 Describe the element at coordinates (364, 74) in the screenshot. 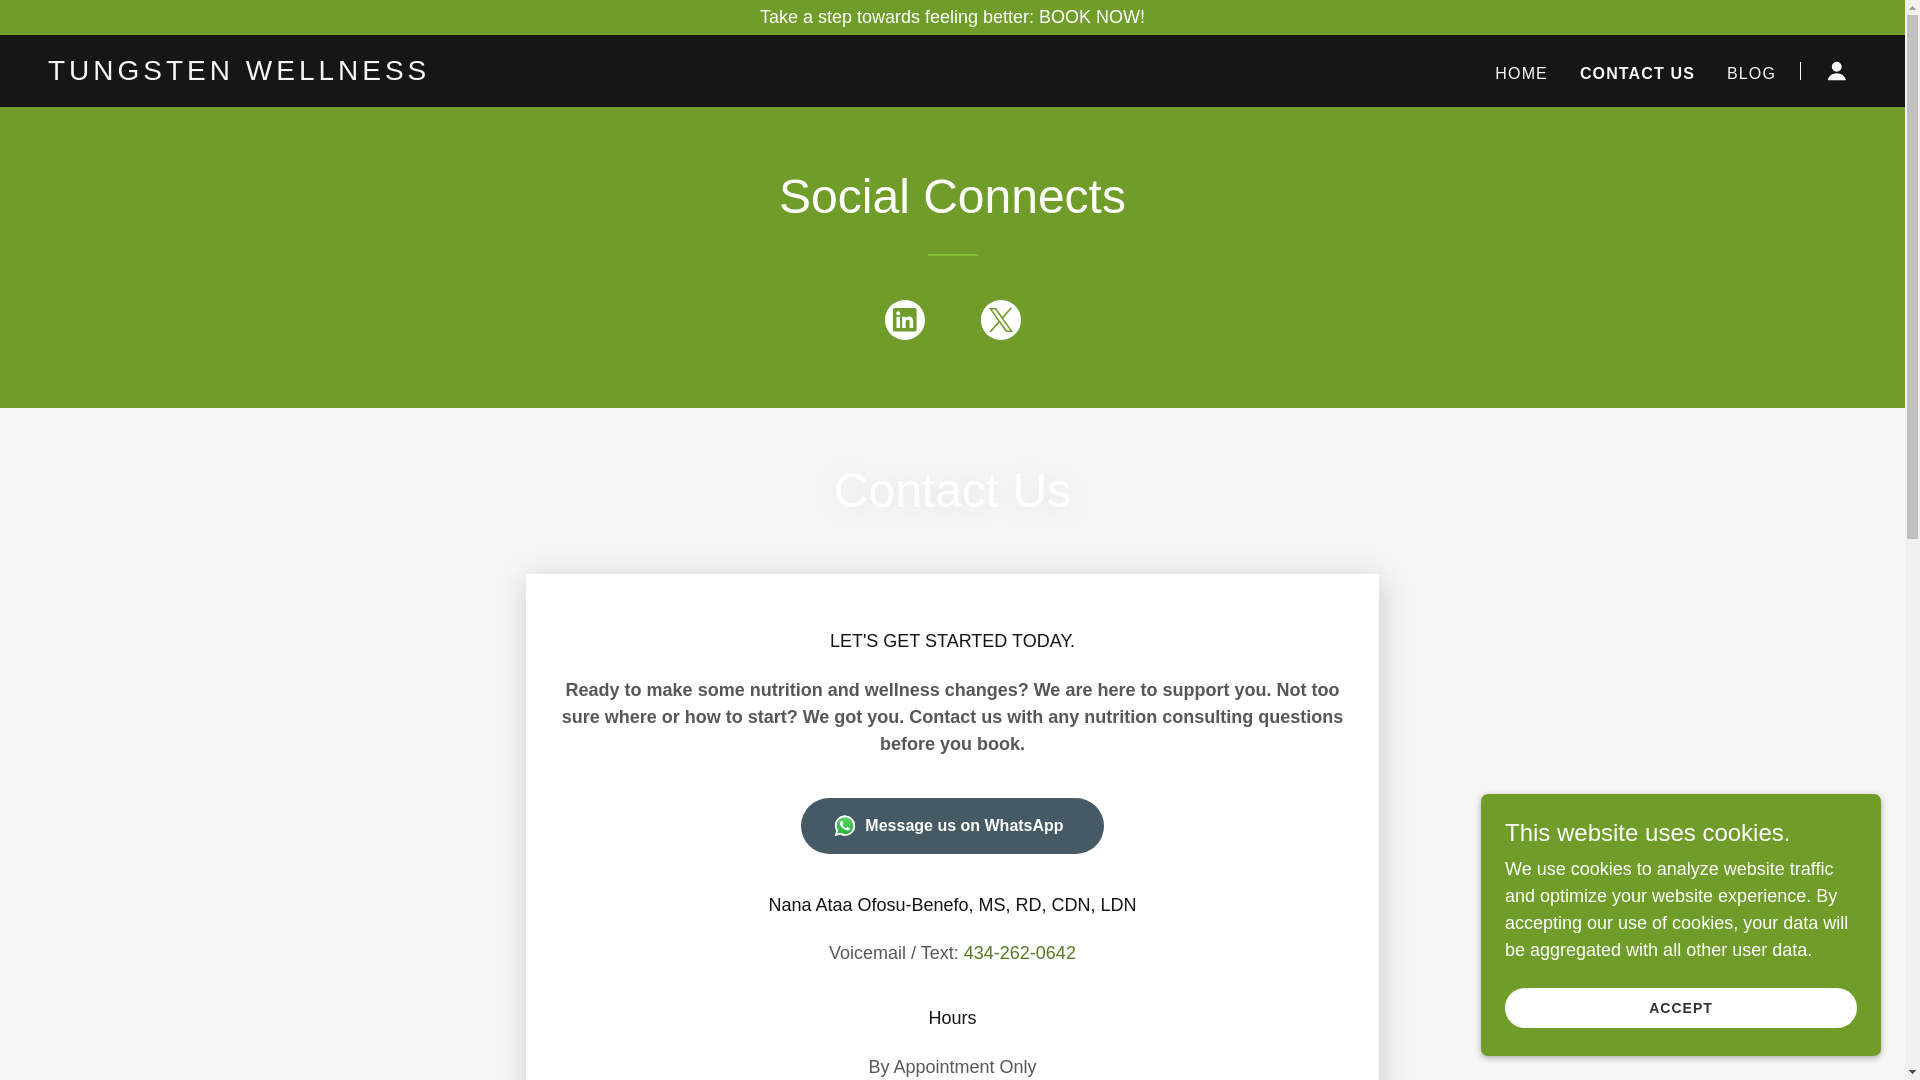

I see `TUNGSTEN WELLNESS` at that location.